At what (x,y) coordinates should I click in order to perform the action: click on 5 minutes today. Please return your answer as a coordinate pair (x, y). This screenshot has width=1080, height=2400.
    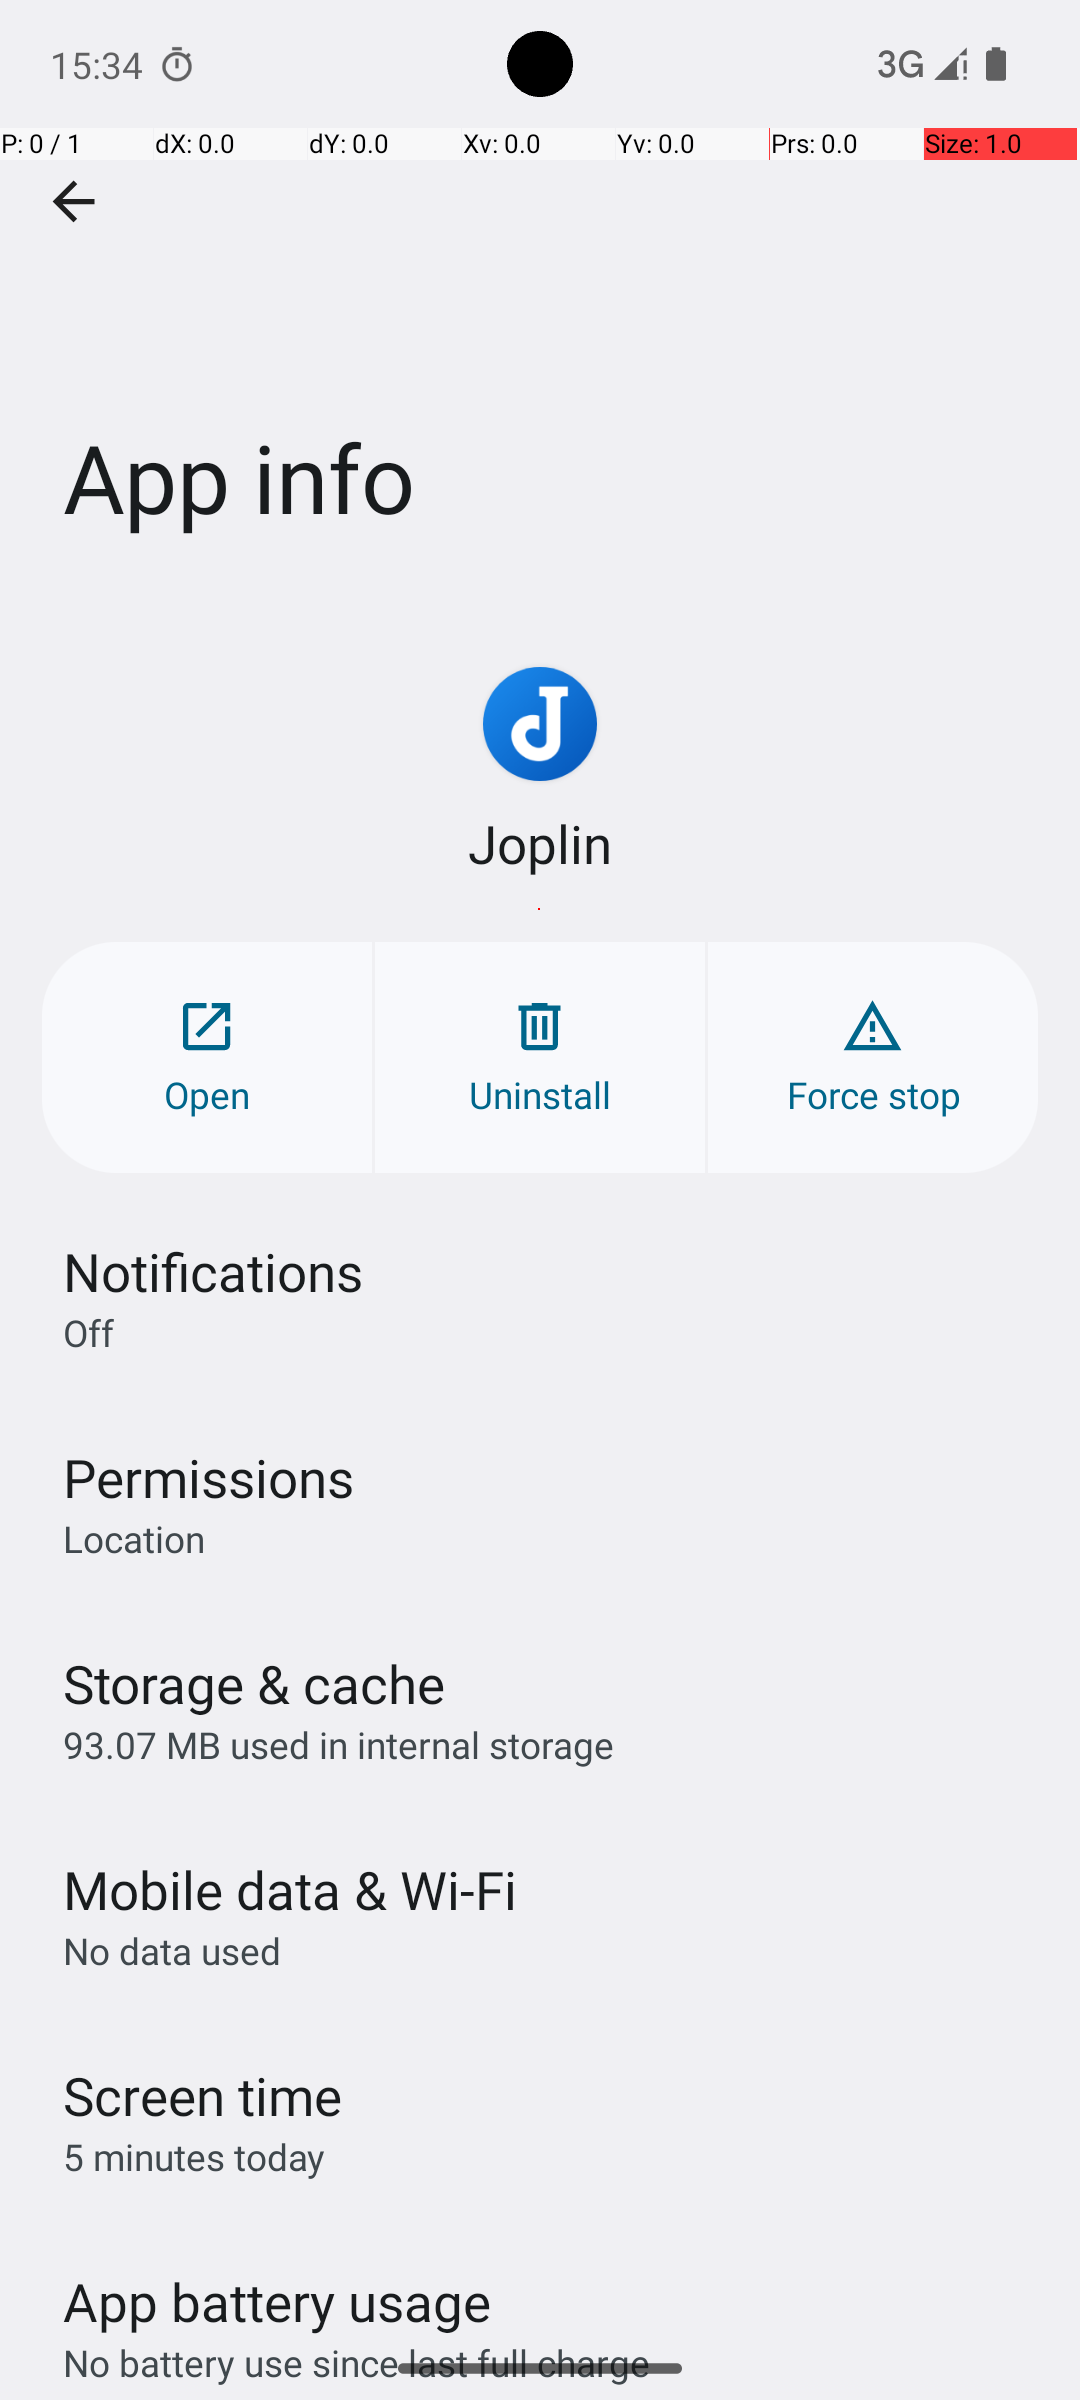
    Looking at the image, I should click on (194, 2156).